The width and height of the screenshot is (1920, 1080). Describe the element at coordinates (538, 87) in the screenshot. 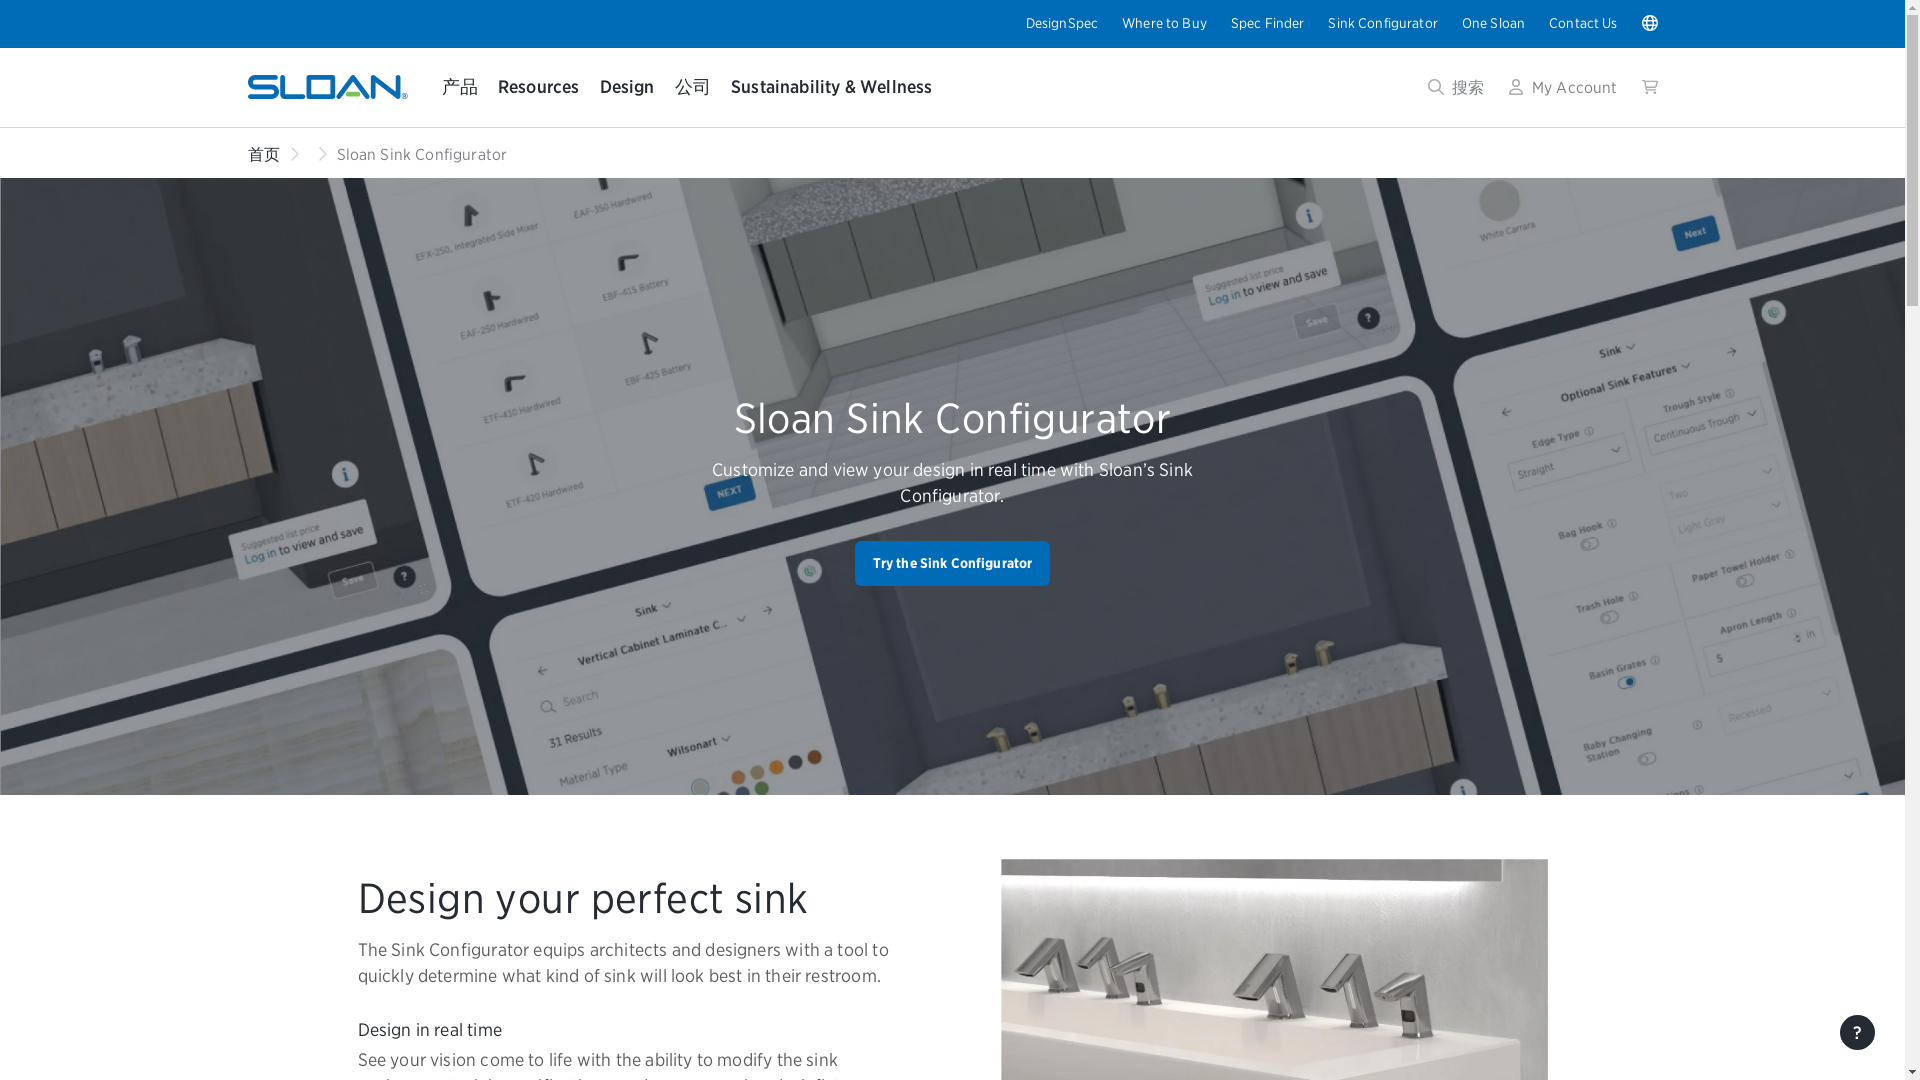

I see `Resources` at that location.